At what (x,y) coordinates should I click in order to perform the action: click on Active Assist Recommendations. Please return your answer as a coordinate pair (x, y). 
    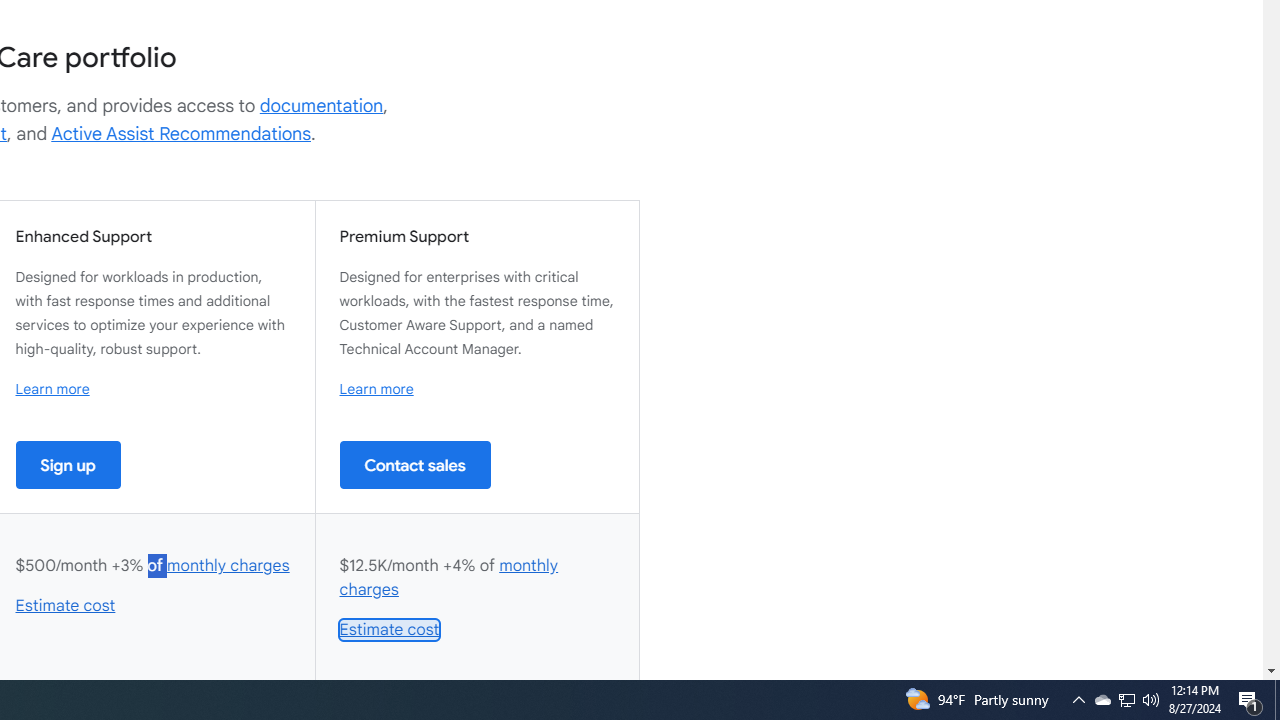
    Looking at the image, I should click on (181, 134).